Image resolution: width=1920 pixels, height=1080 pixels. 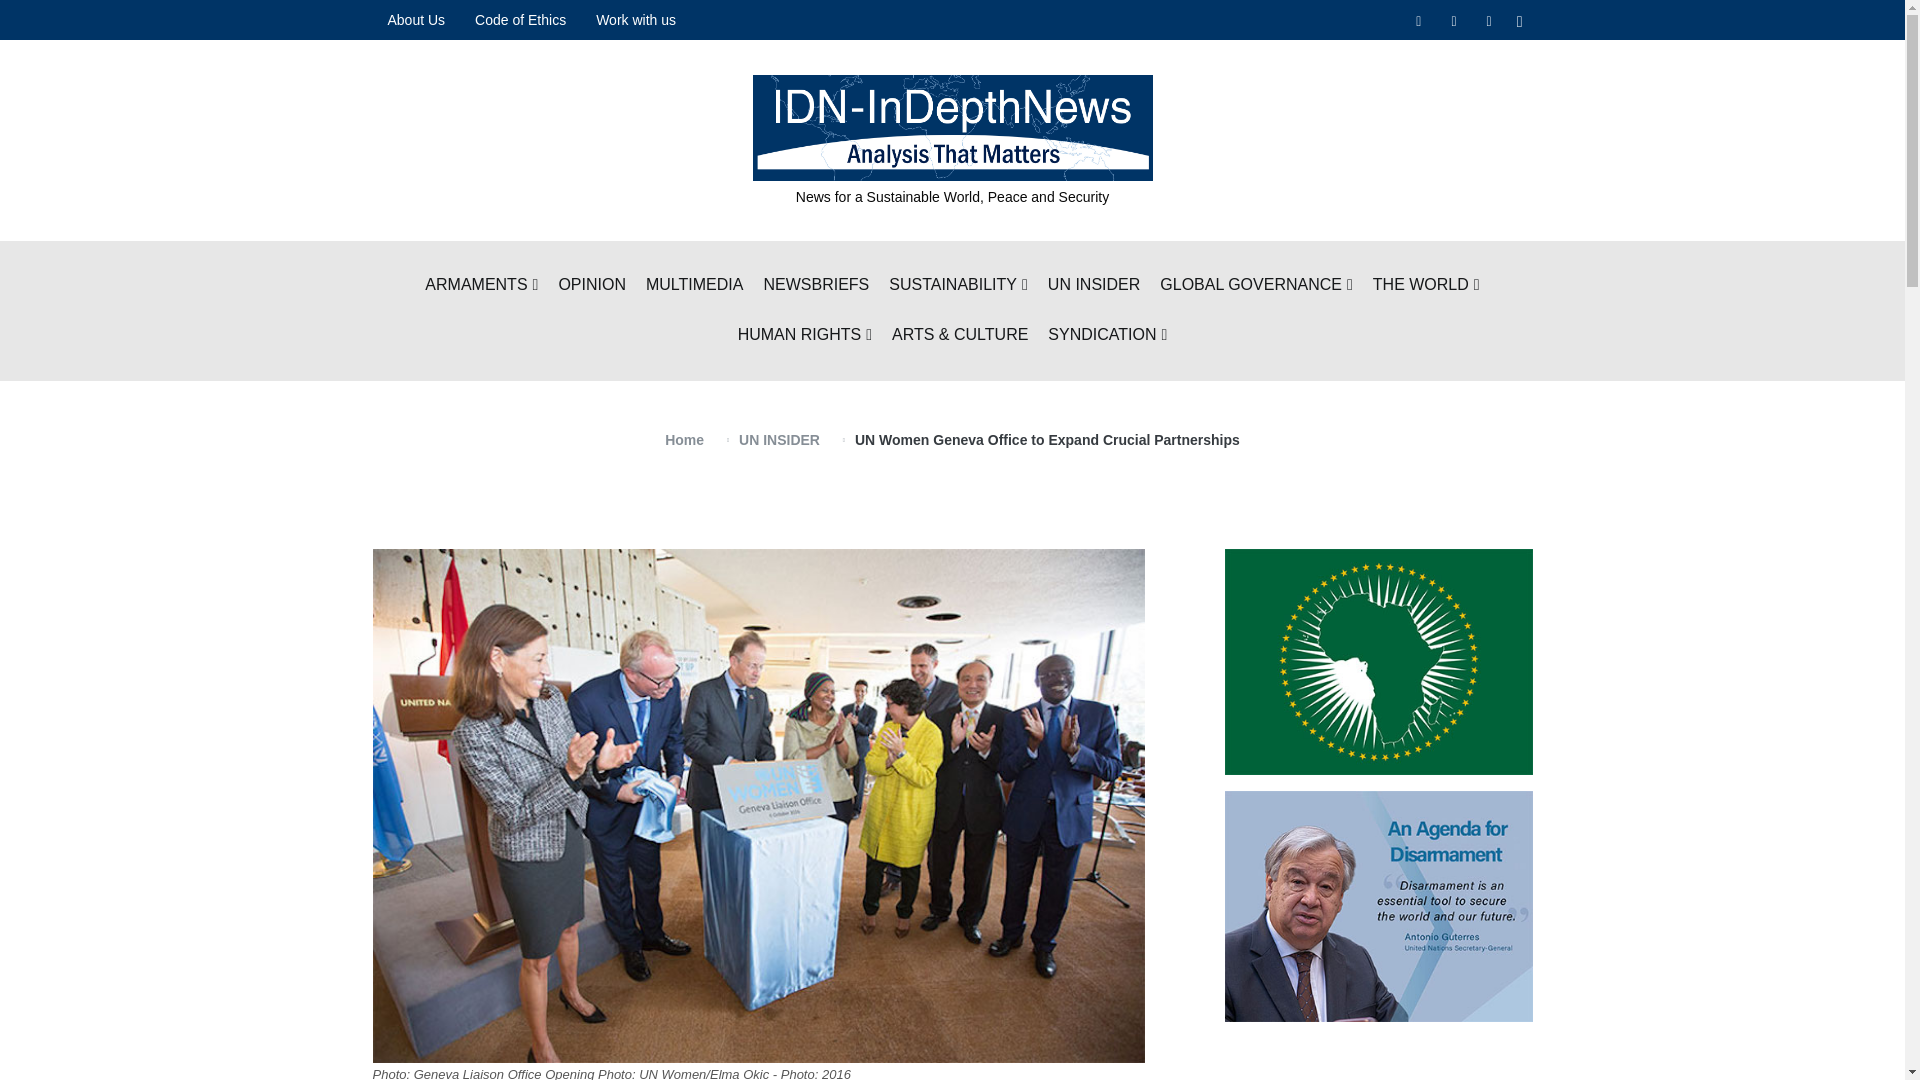 What do you see at coordinates (480, 286) in the screenshot?
I see `ARMAMENTS` at bounding box center [480, 286].